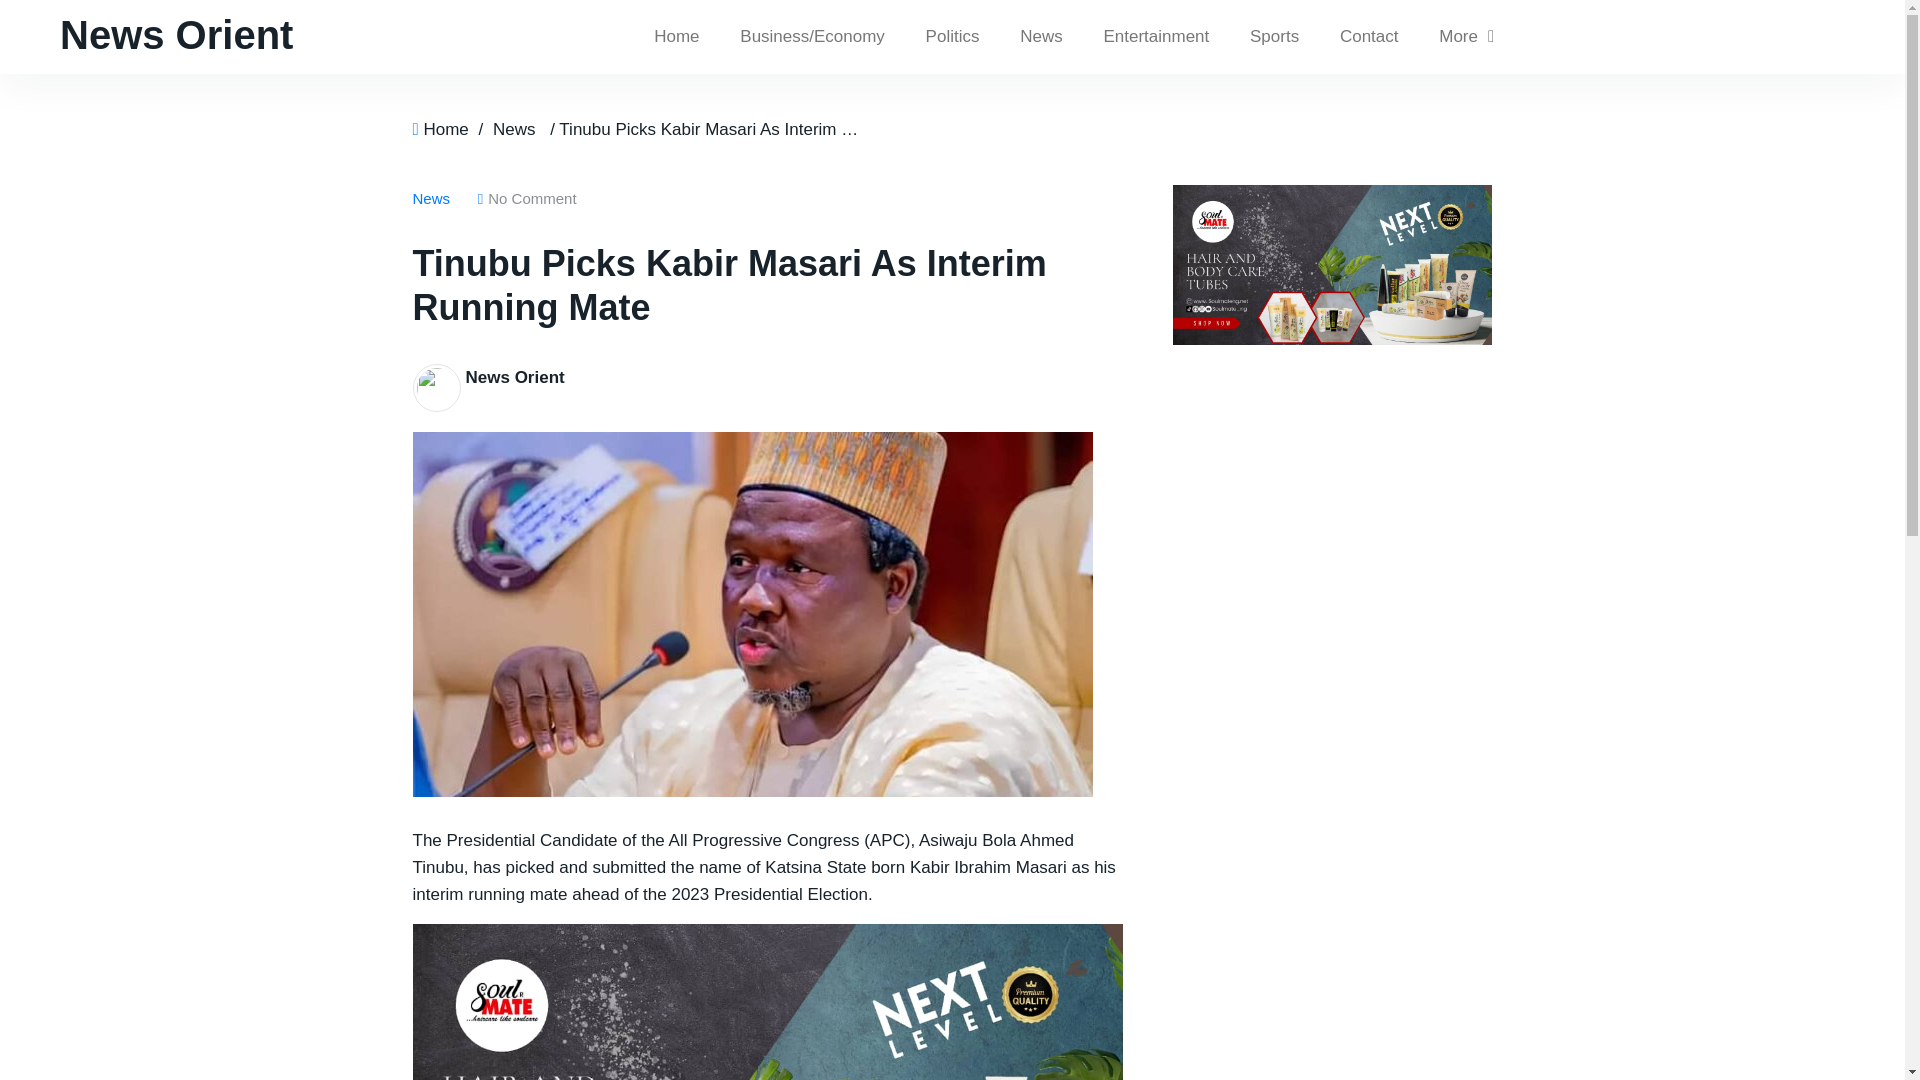  Describe the element at coordinates (1274, 37) in the screenshot. I see `Sports` at that location.